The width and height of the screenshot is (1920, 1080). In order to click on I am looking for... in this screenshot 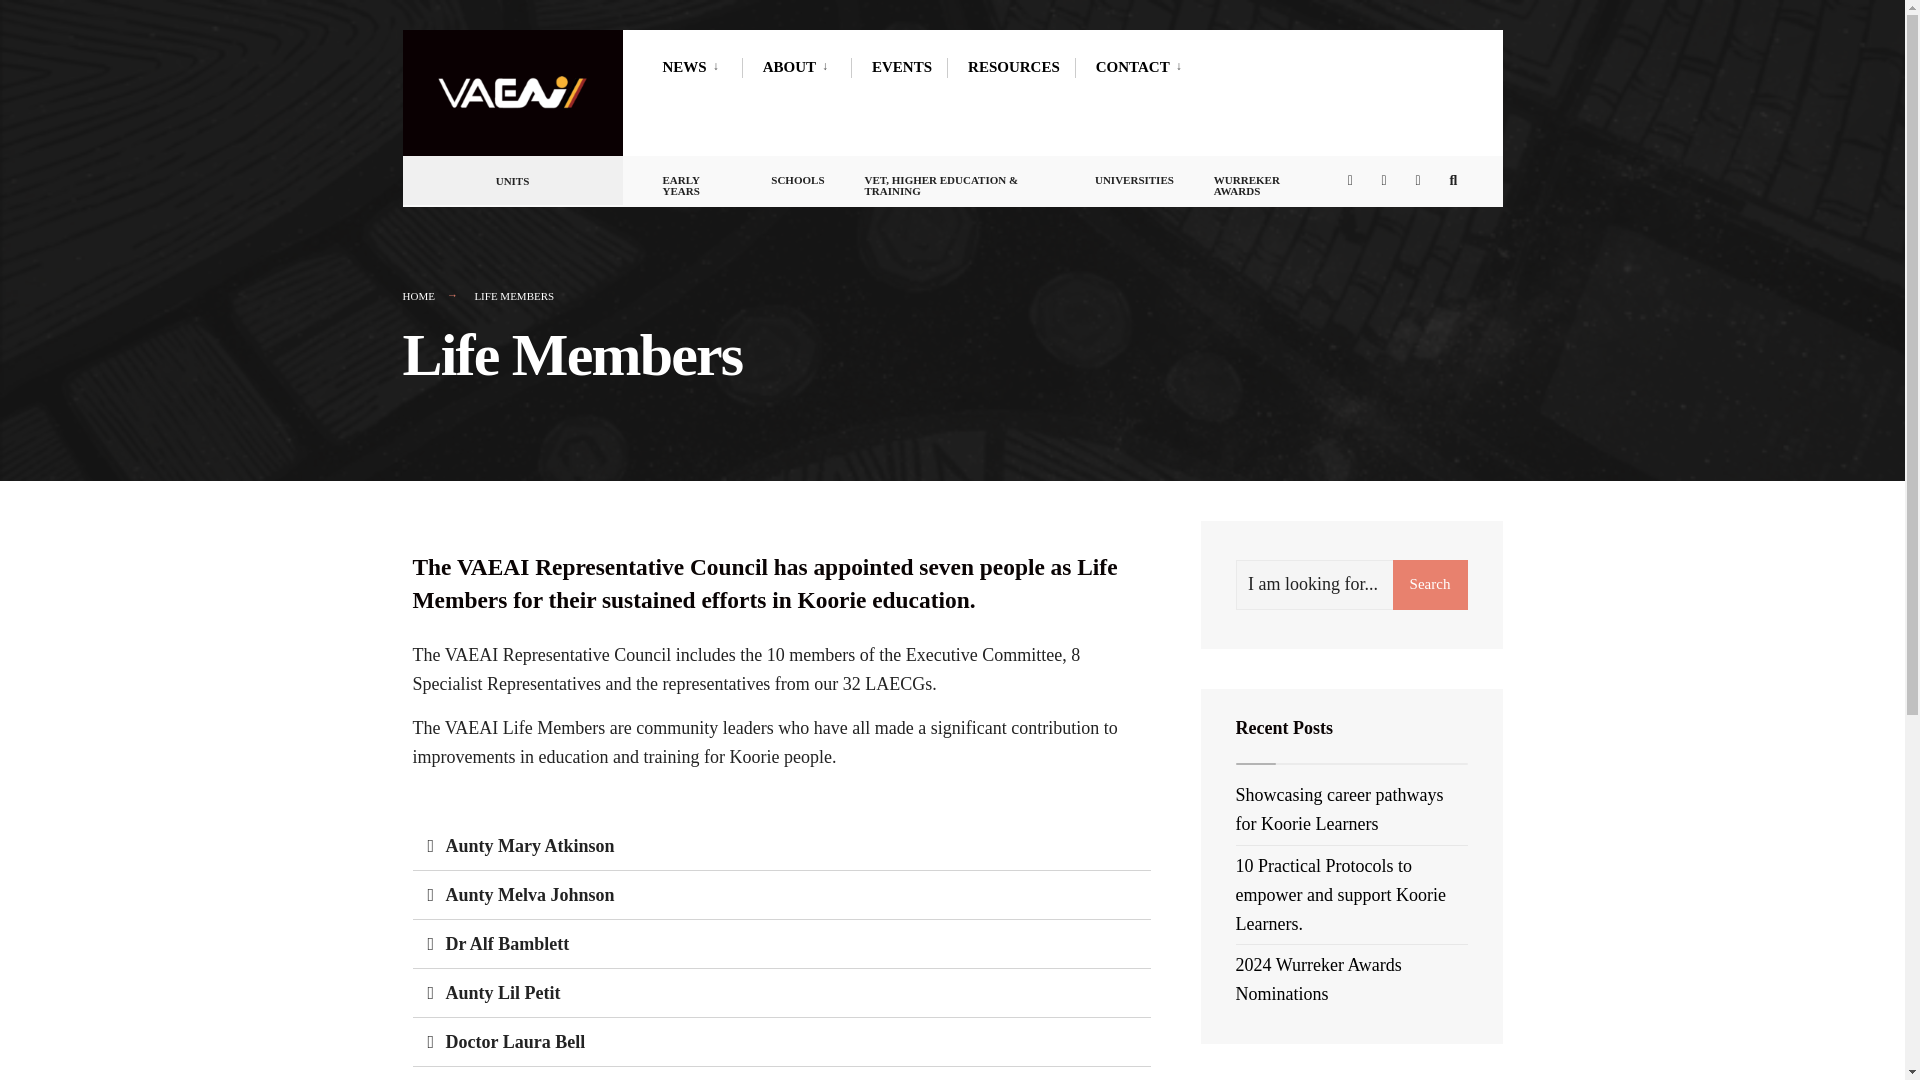, I will do `click(1352, 585)`.